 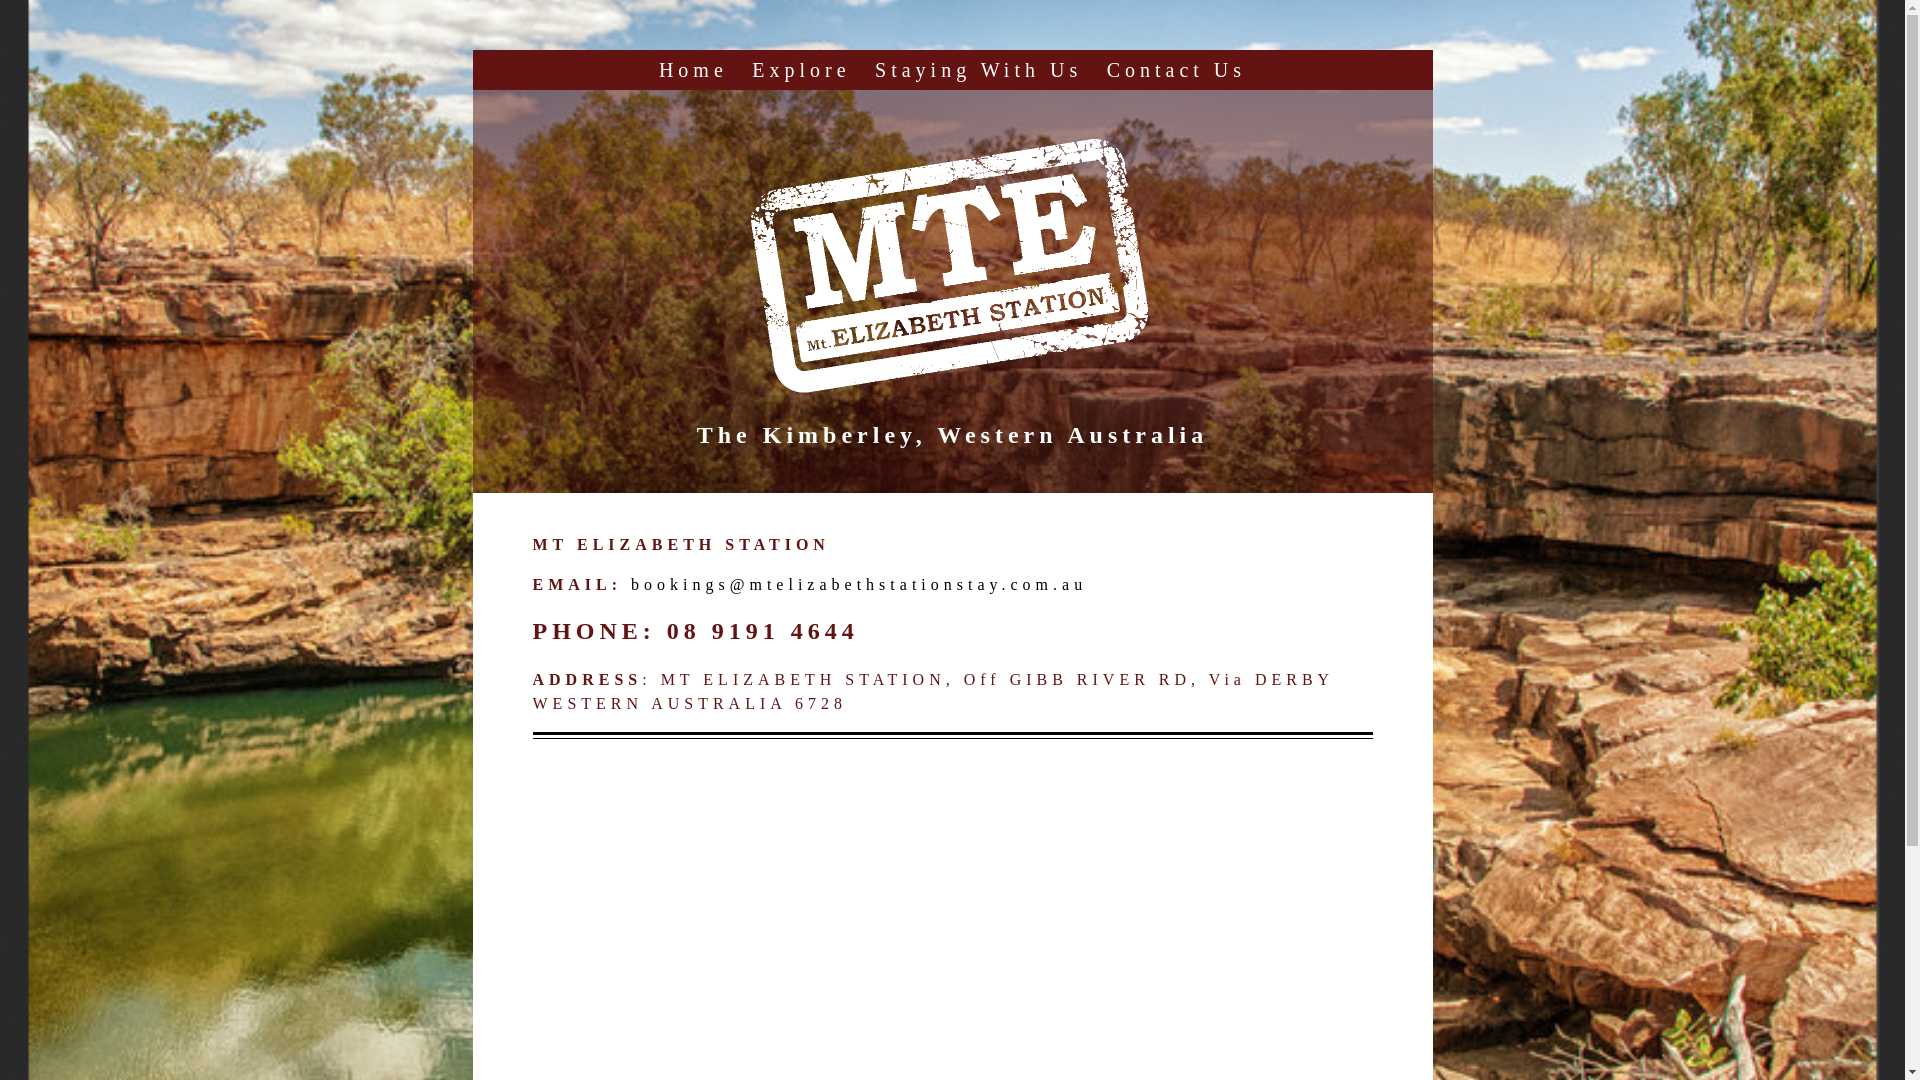 What do you see at coordinates (859, 584) in the screenshot?
I see `bookings@mtelizabethstationstay.com.au` at bounding box center [859, 584].